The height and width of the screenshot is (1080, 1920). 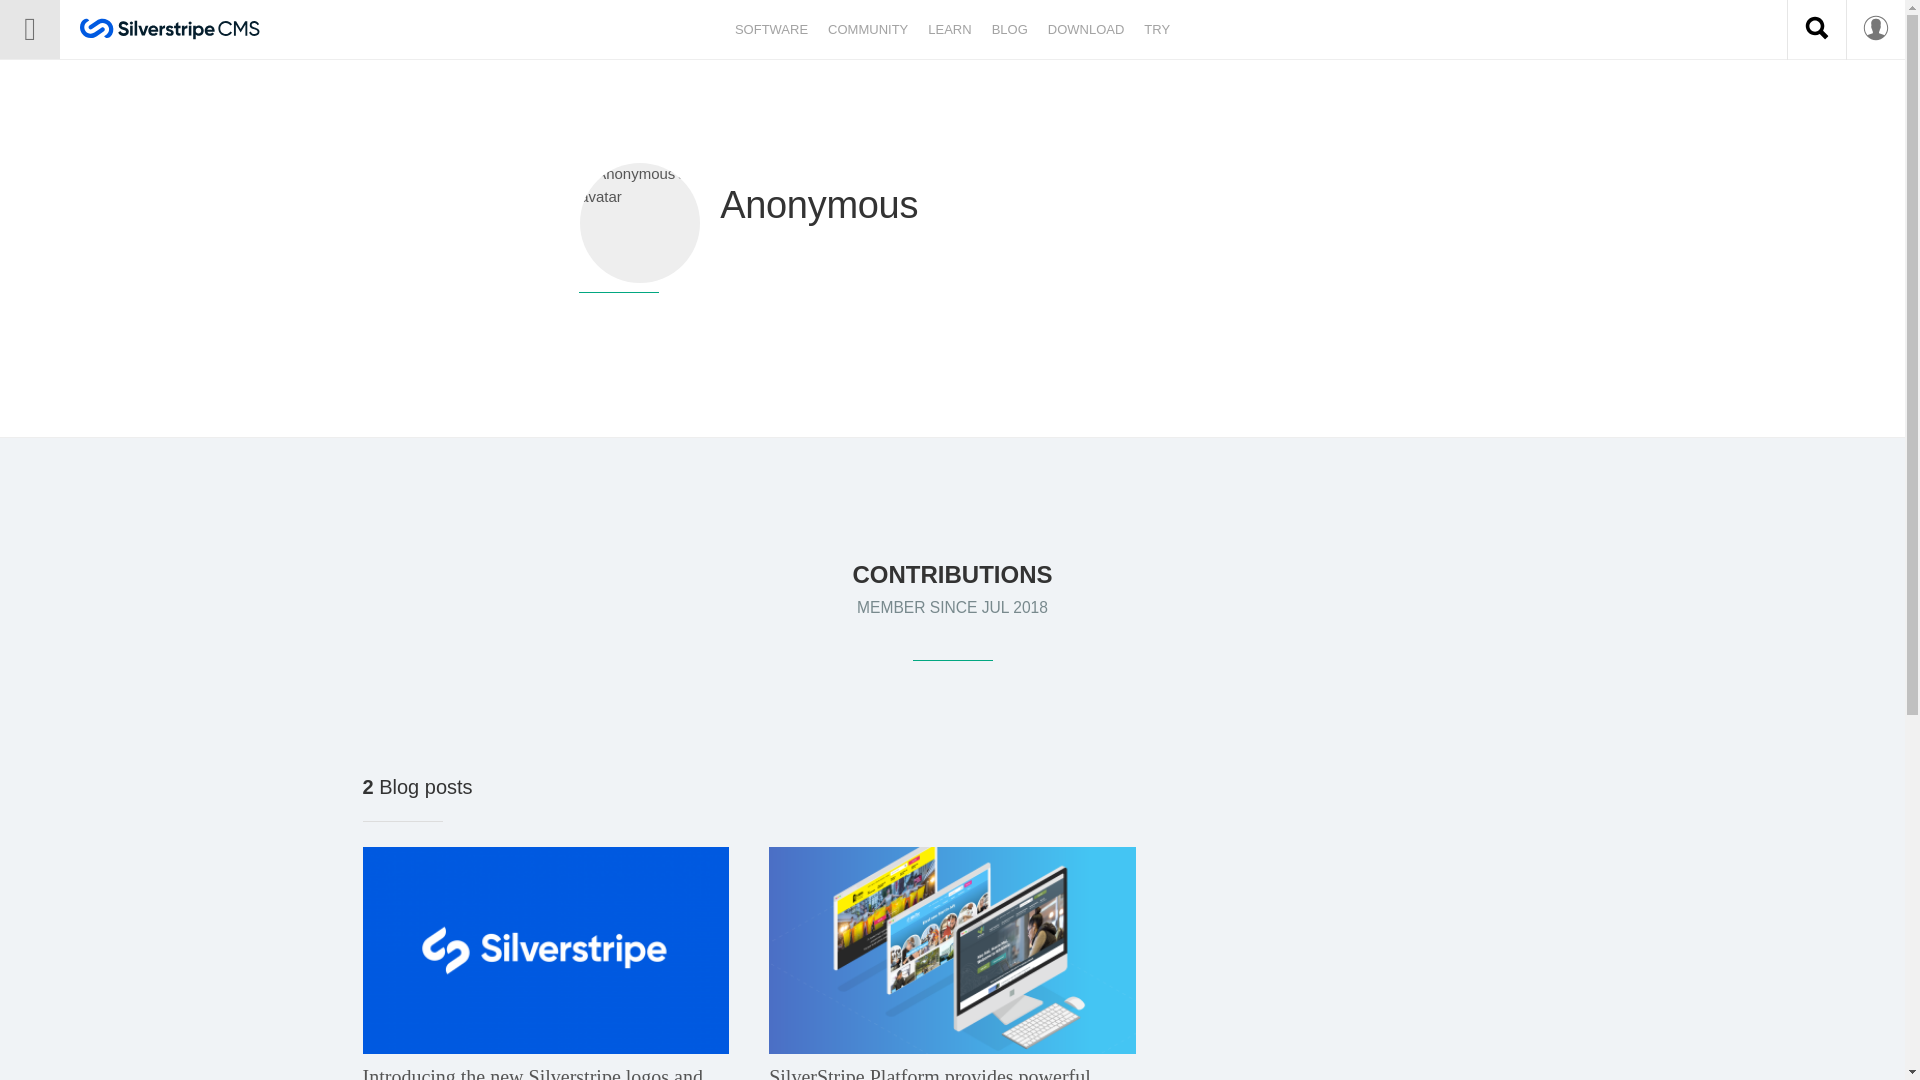 I want to click on Search Site search, so click(x=1816, y=30).